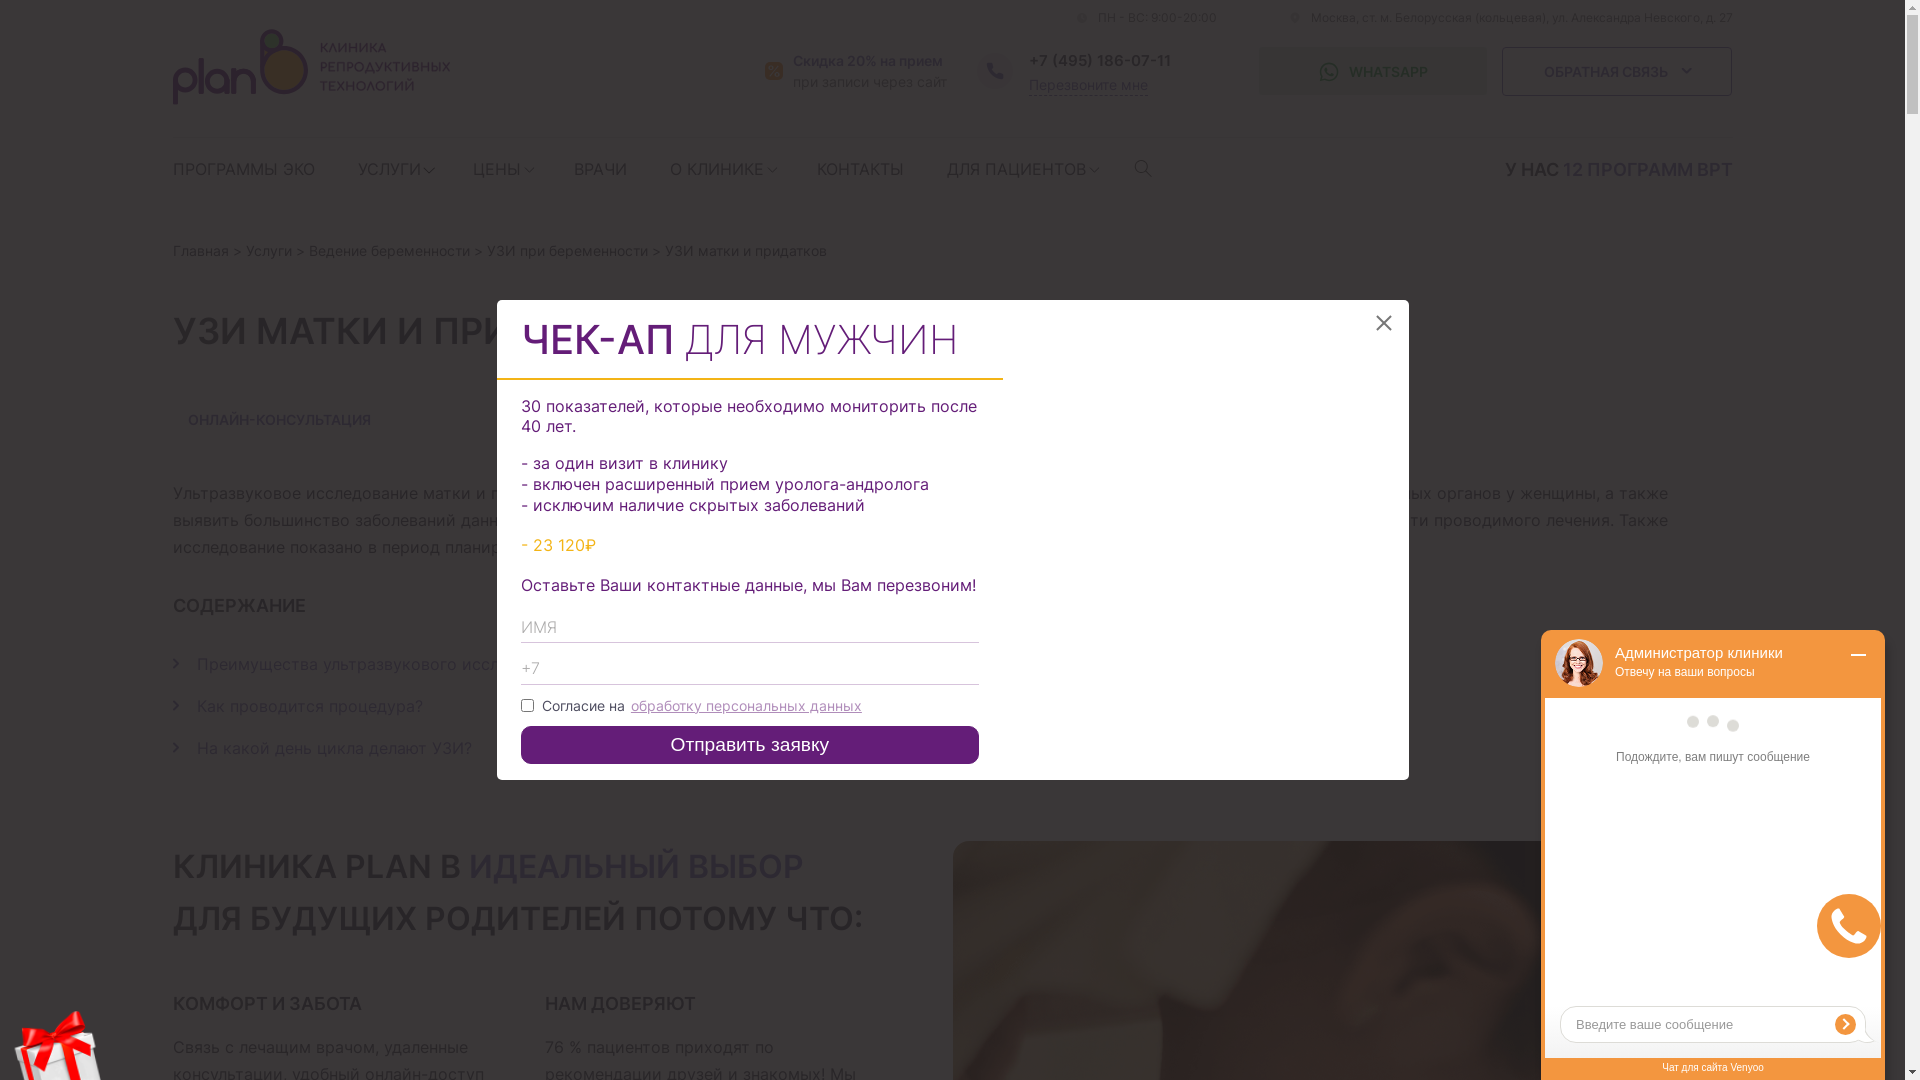 This screenshot has height=1080, width=1920. Describe the element at coordinates (1849, 926) in the screenshot. I see `Calltouch Widget` at that location.